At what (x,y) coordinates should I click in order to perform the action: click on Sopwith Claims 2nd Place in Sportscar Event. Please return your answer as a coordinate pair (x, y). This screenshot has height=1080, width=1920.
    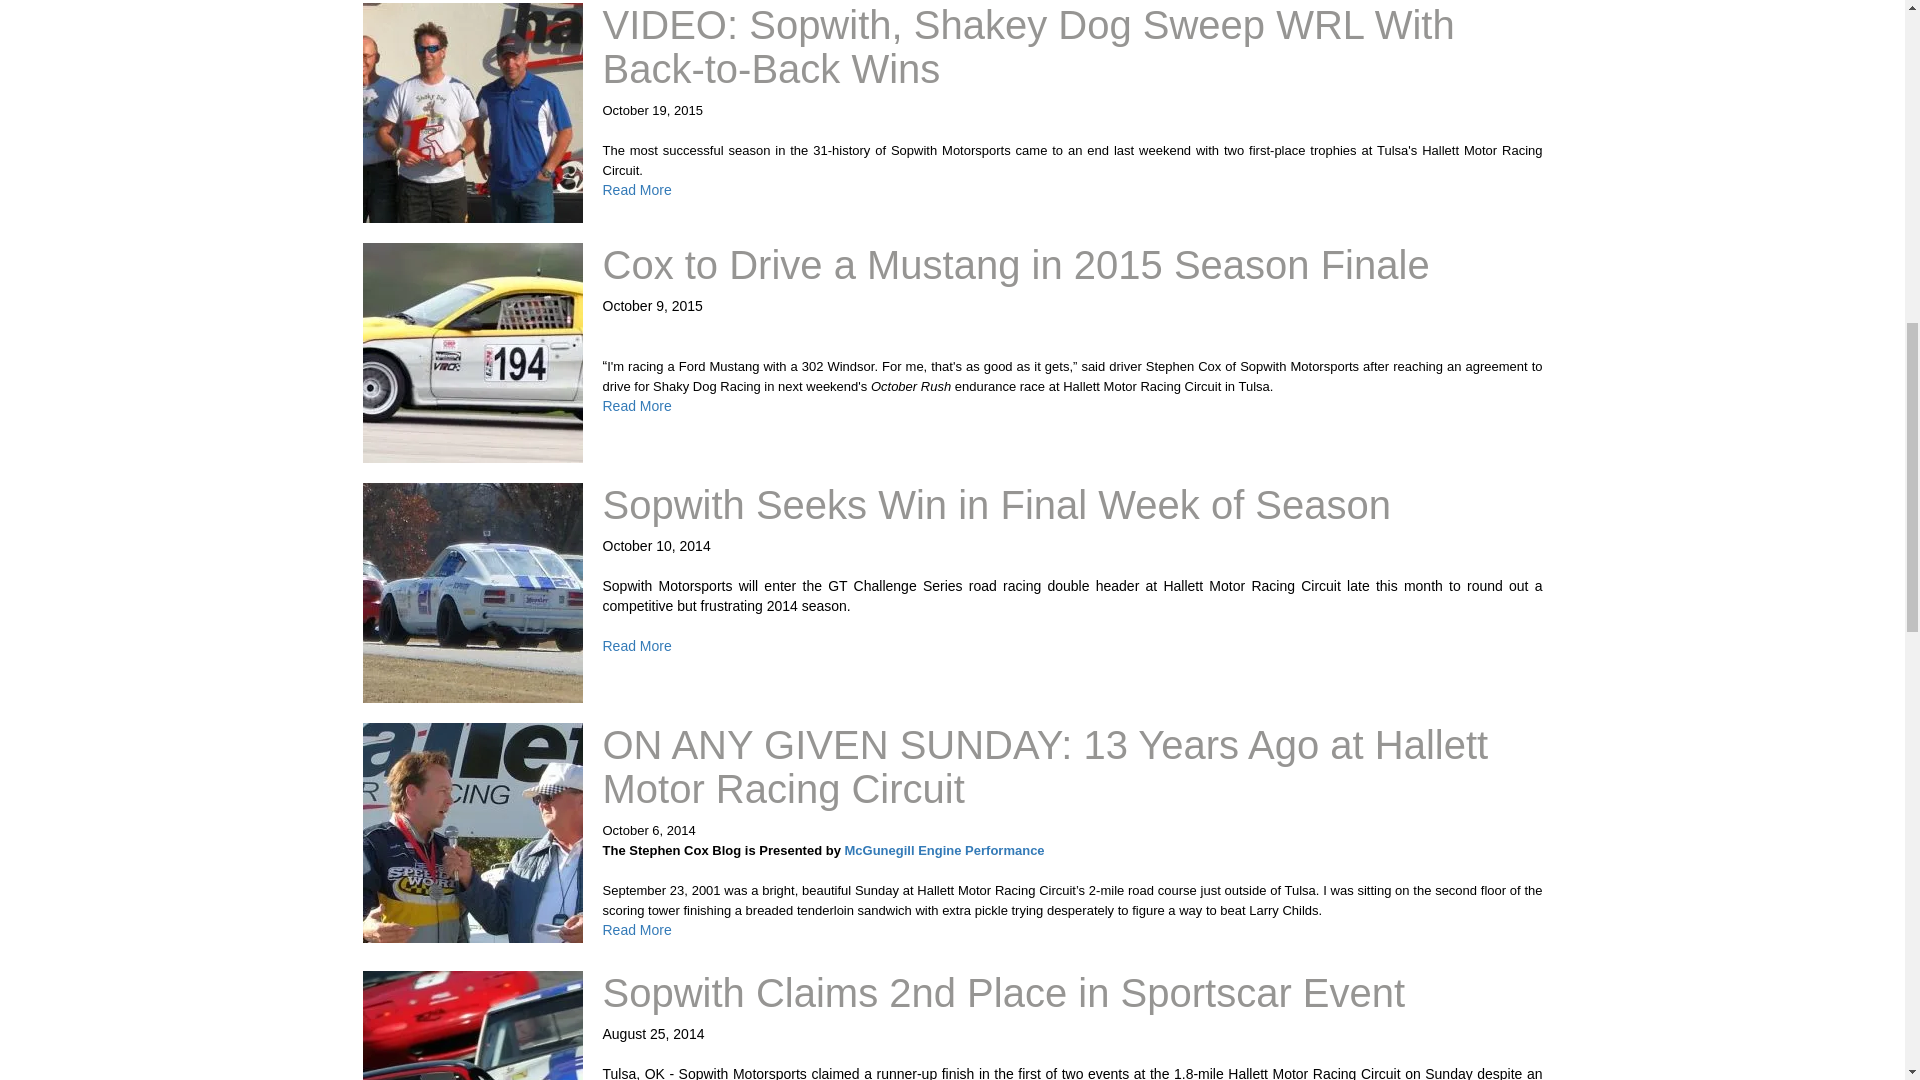
    Looking at the image, I should click on (1004, 992).